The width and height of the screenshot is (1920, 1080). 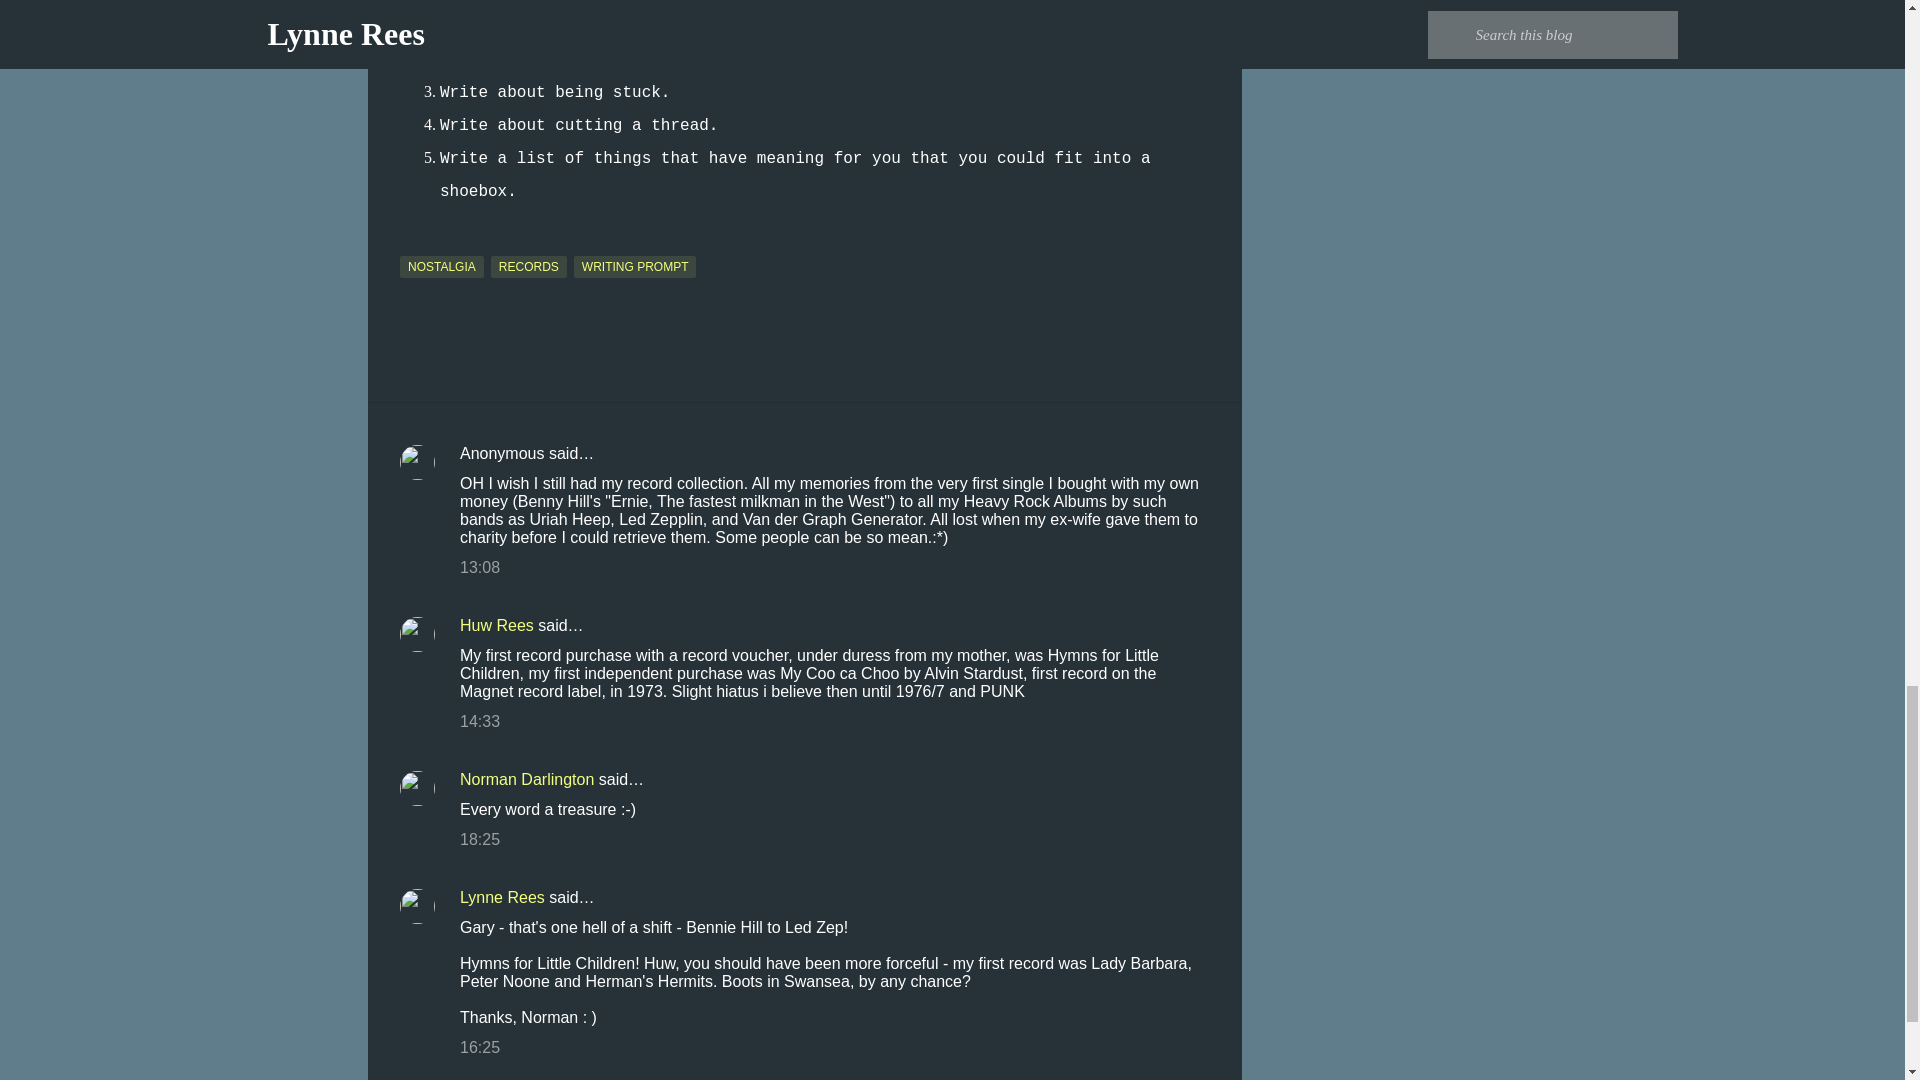 What do you see at coordinates (480, 721) in the screenshot?
I see `14:33` at bounding box center [480, 721].